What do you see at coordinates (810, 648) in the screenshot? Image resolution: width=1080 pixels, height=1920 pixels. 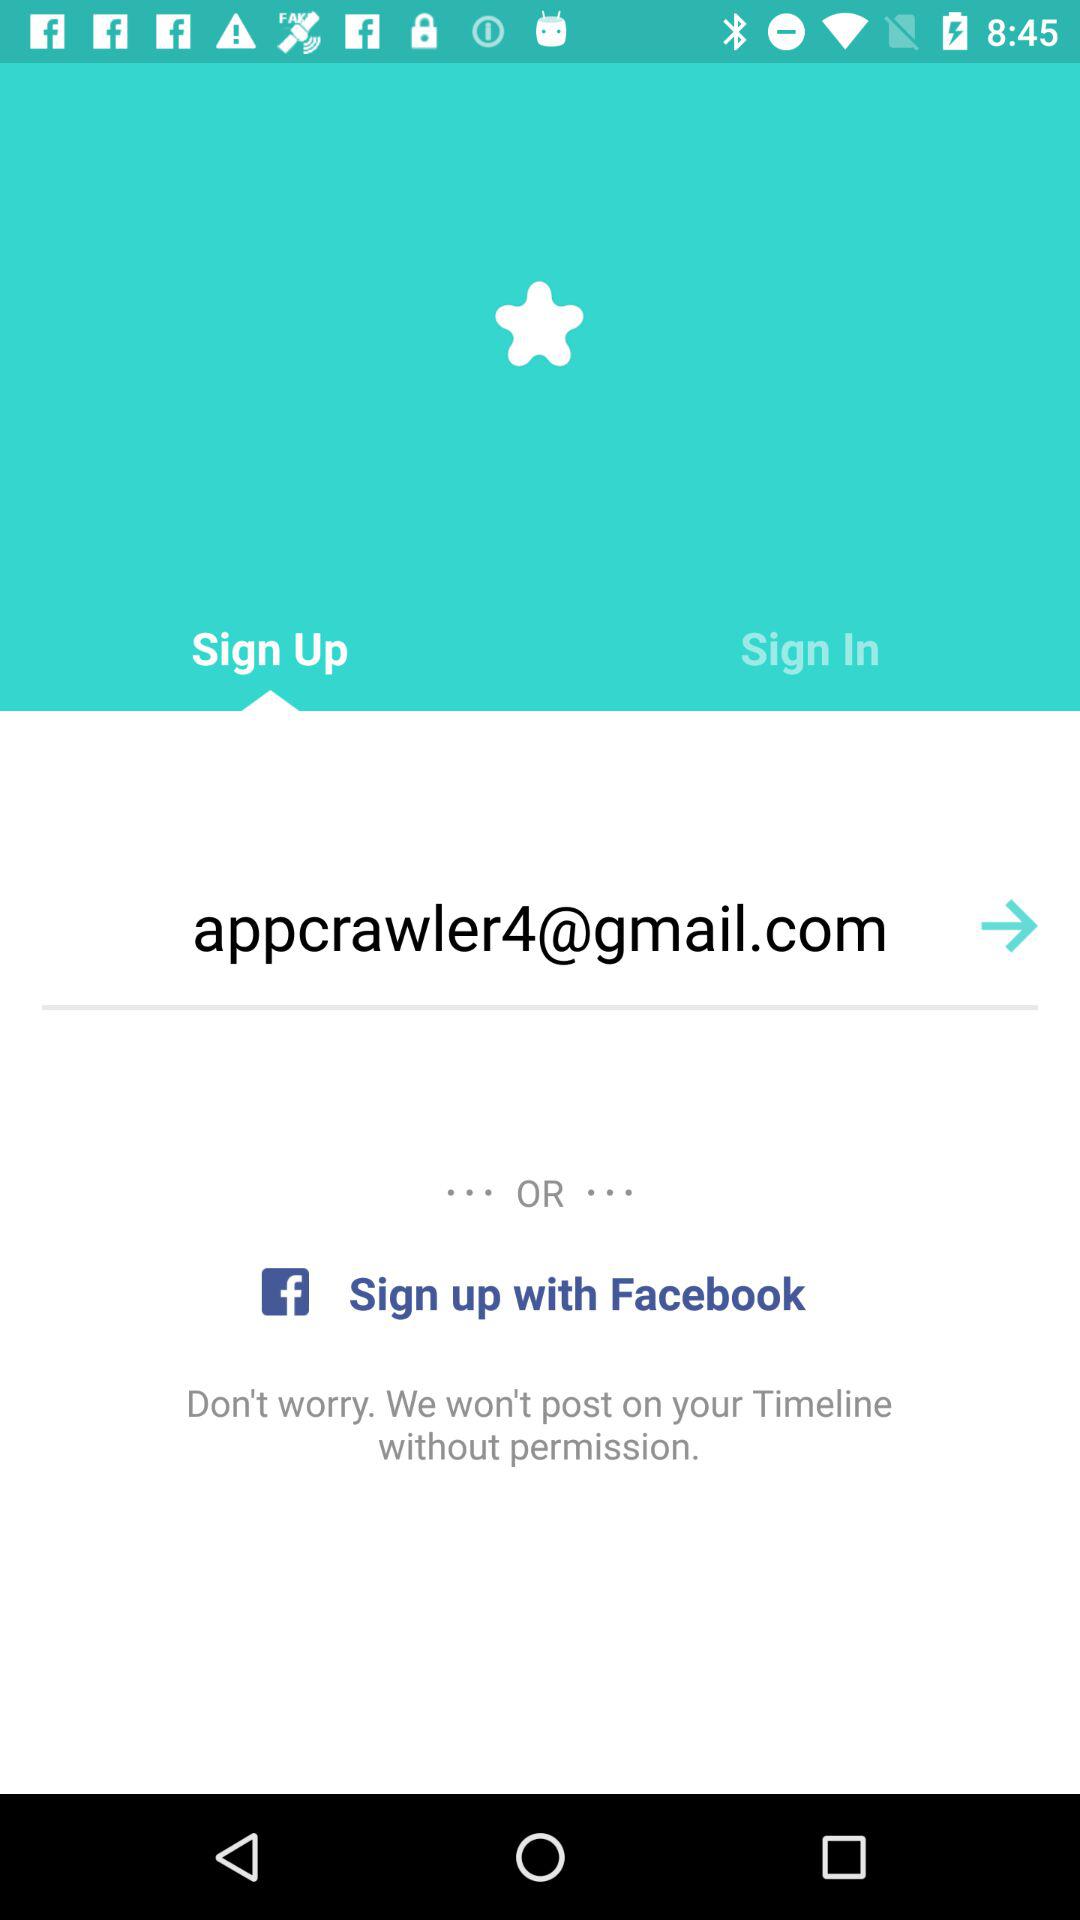 I see `select icon next to the sign up icon` at bounding box center [810, 648].